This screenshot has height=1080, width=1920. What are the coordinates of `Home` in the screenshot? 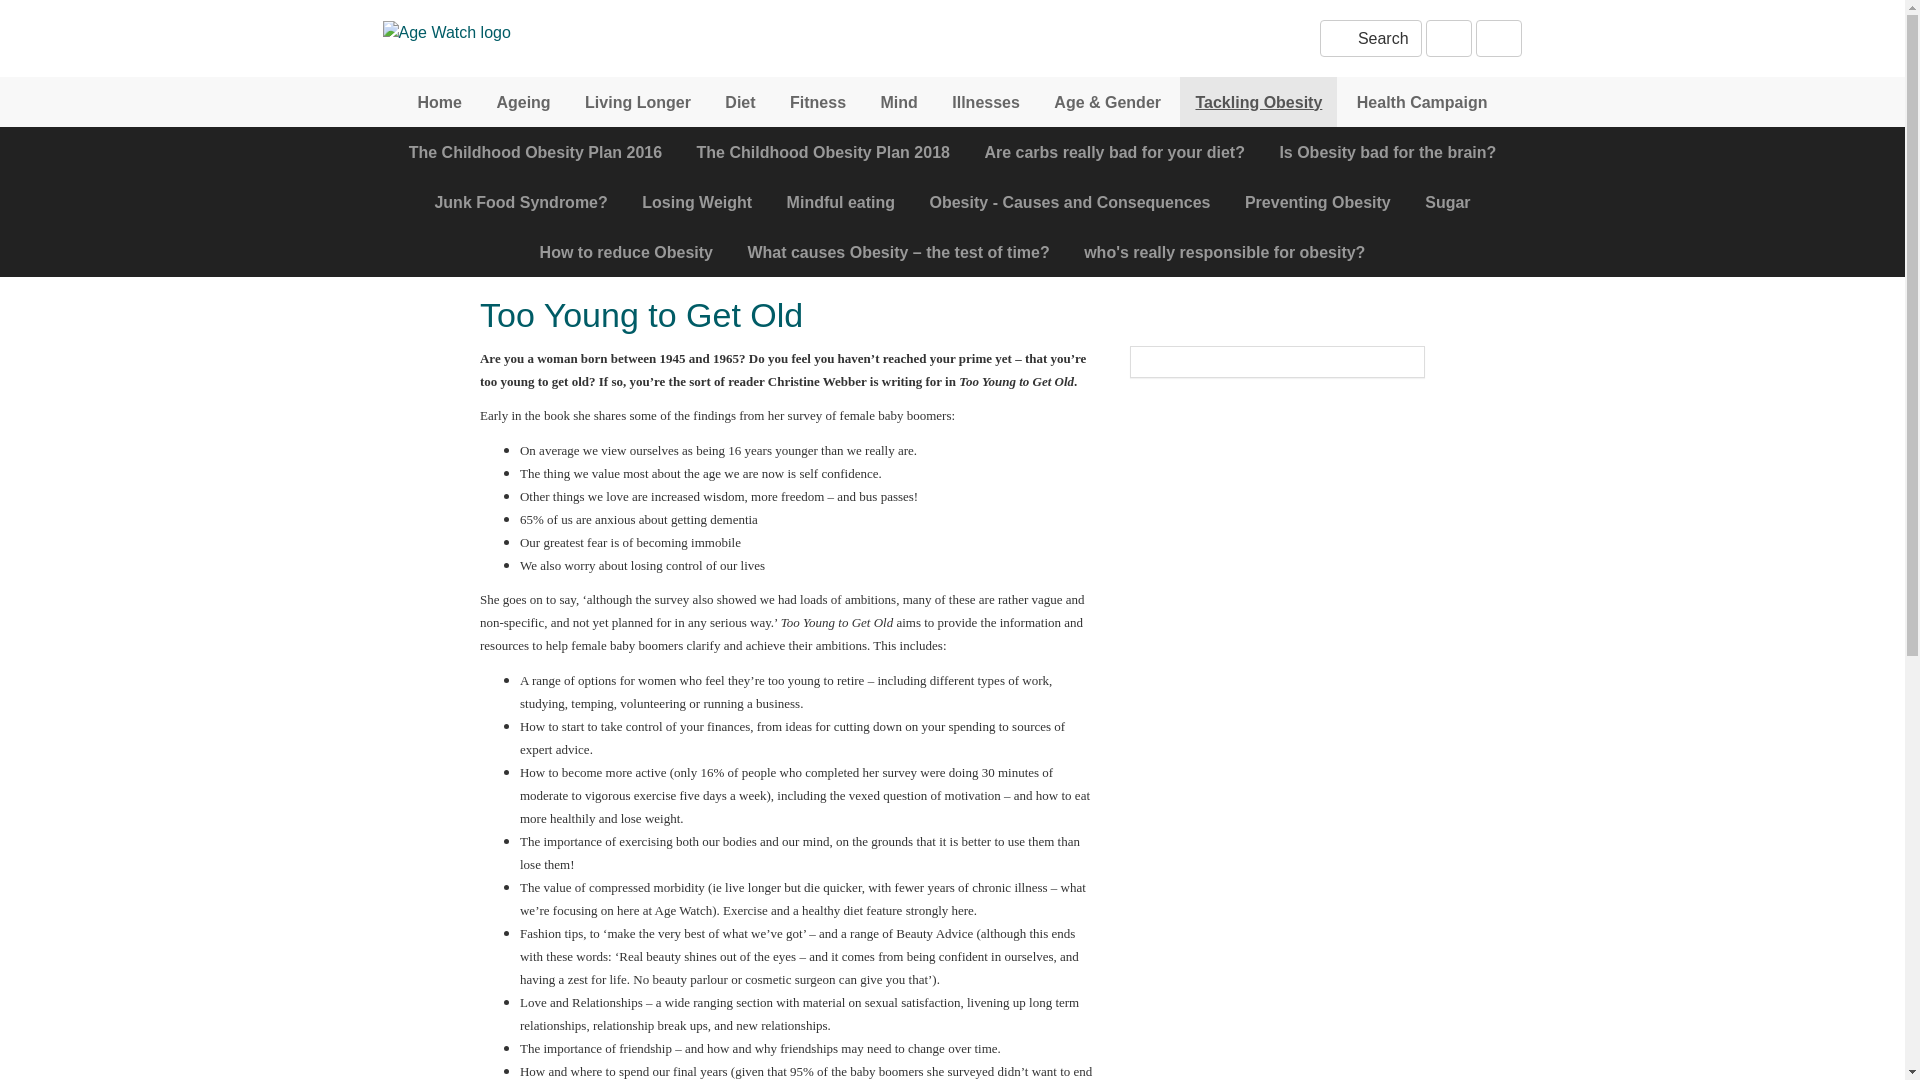 It's located at (440, 102).